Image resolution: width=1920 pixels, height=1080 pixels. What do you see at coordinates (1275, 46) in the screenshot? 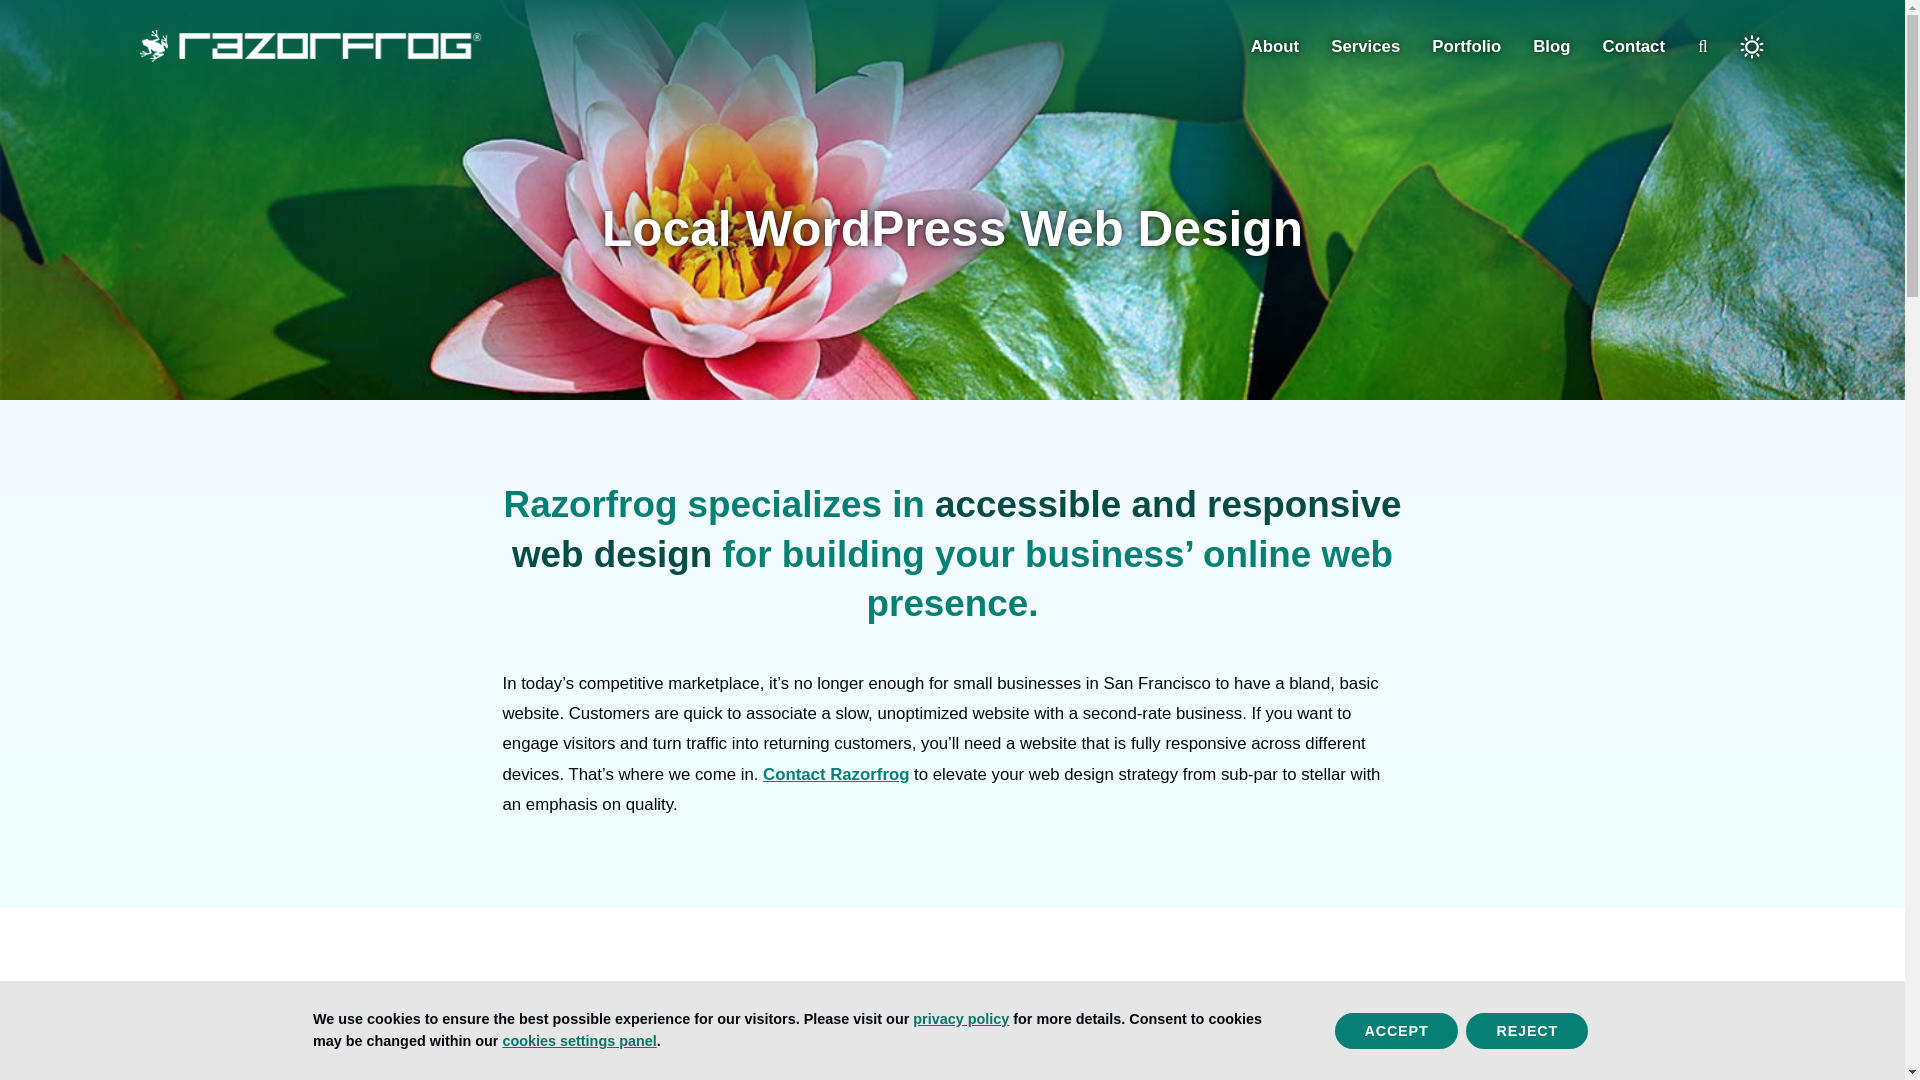
I see `About` at bounding box center [1275, 46].